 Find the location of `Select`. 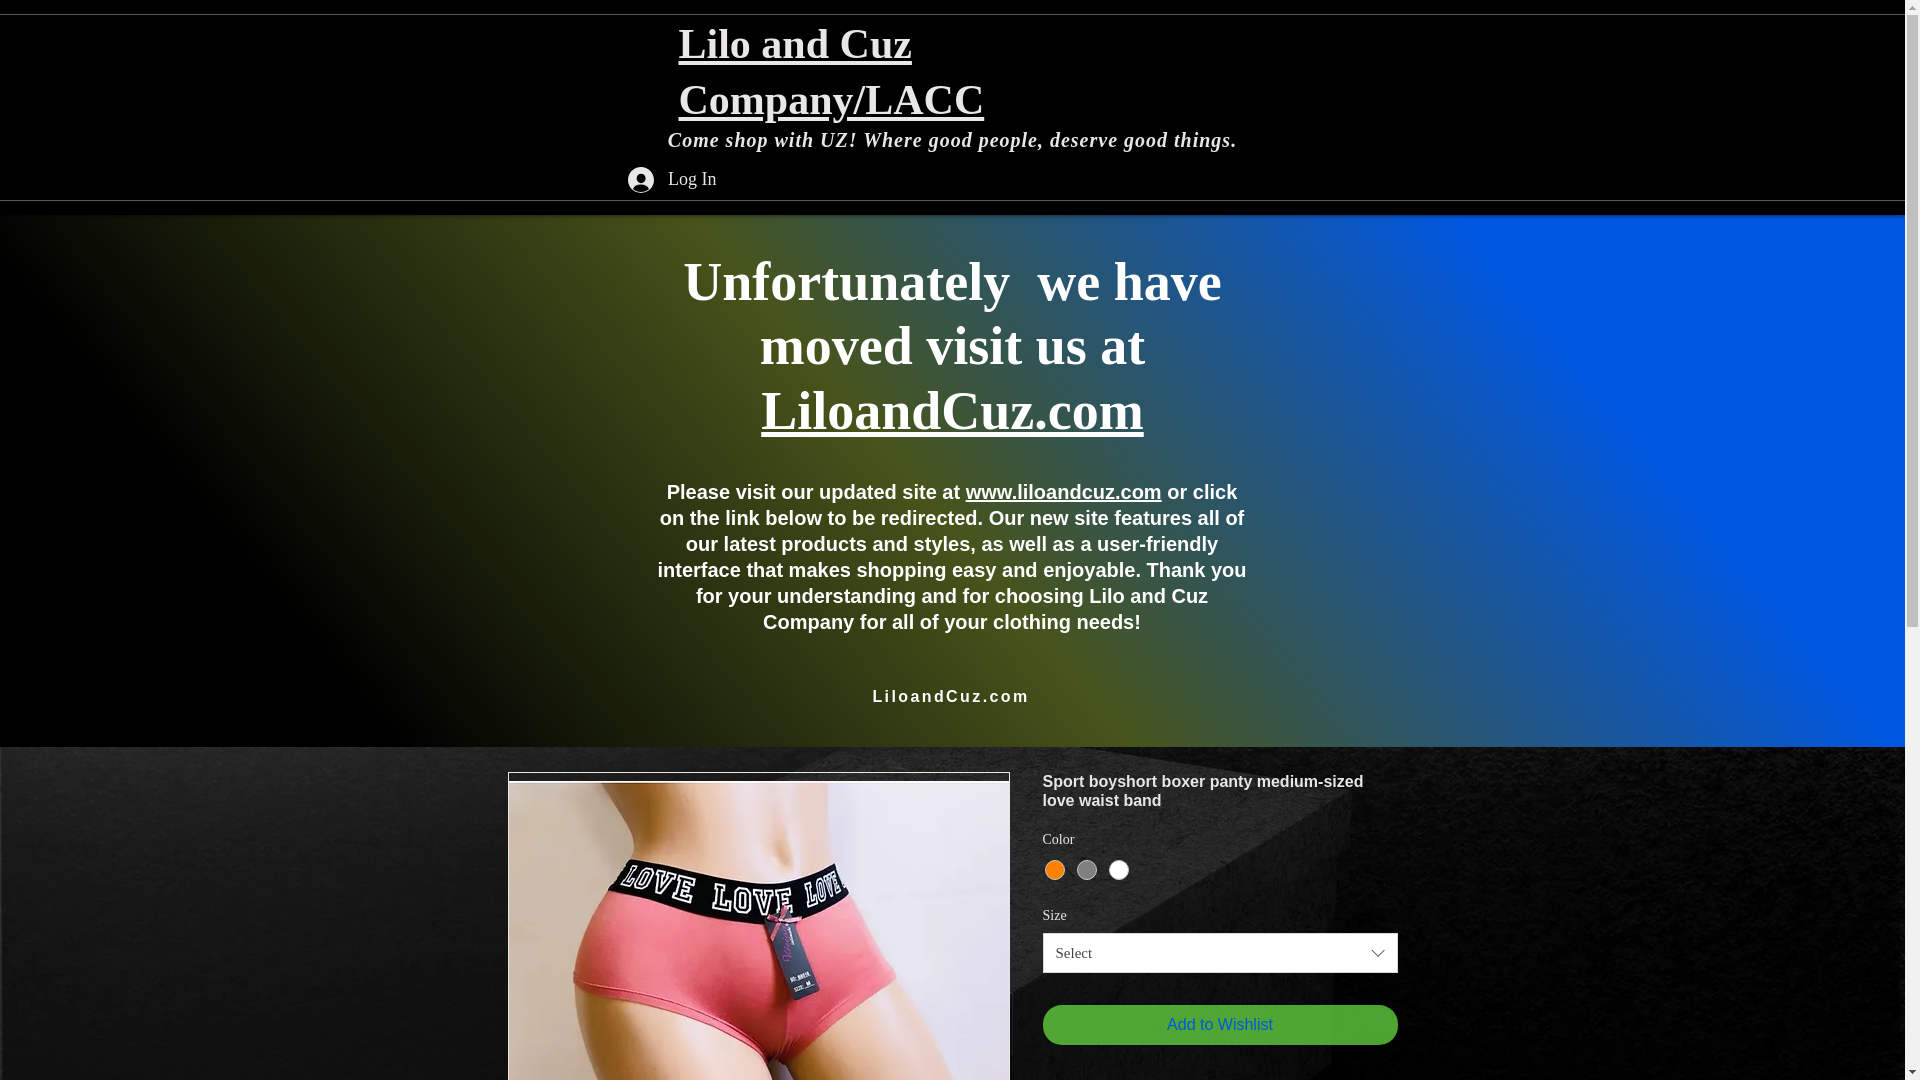

Select is located at coordinates (1220, 953).